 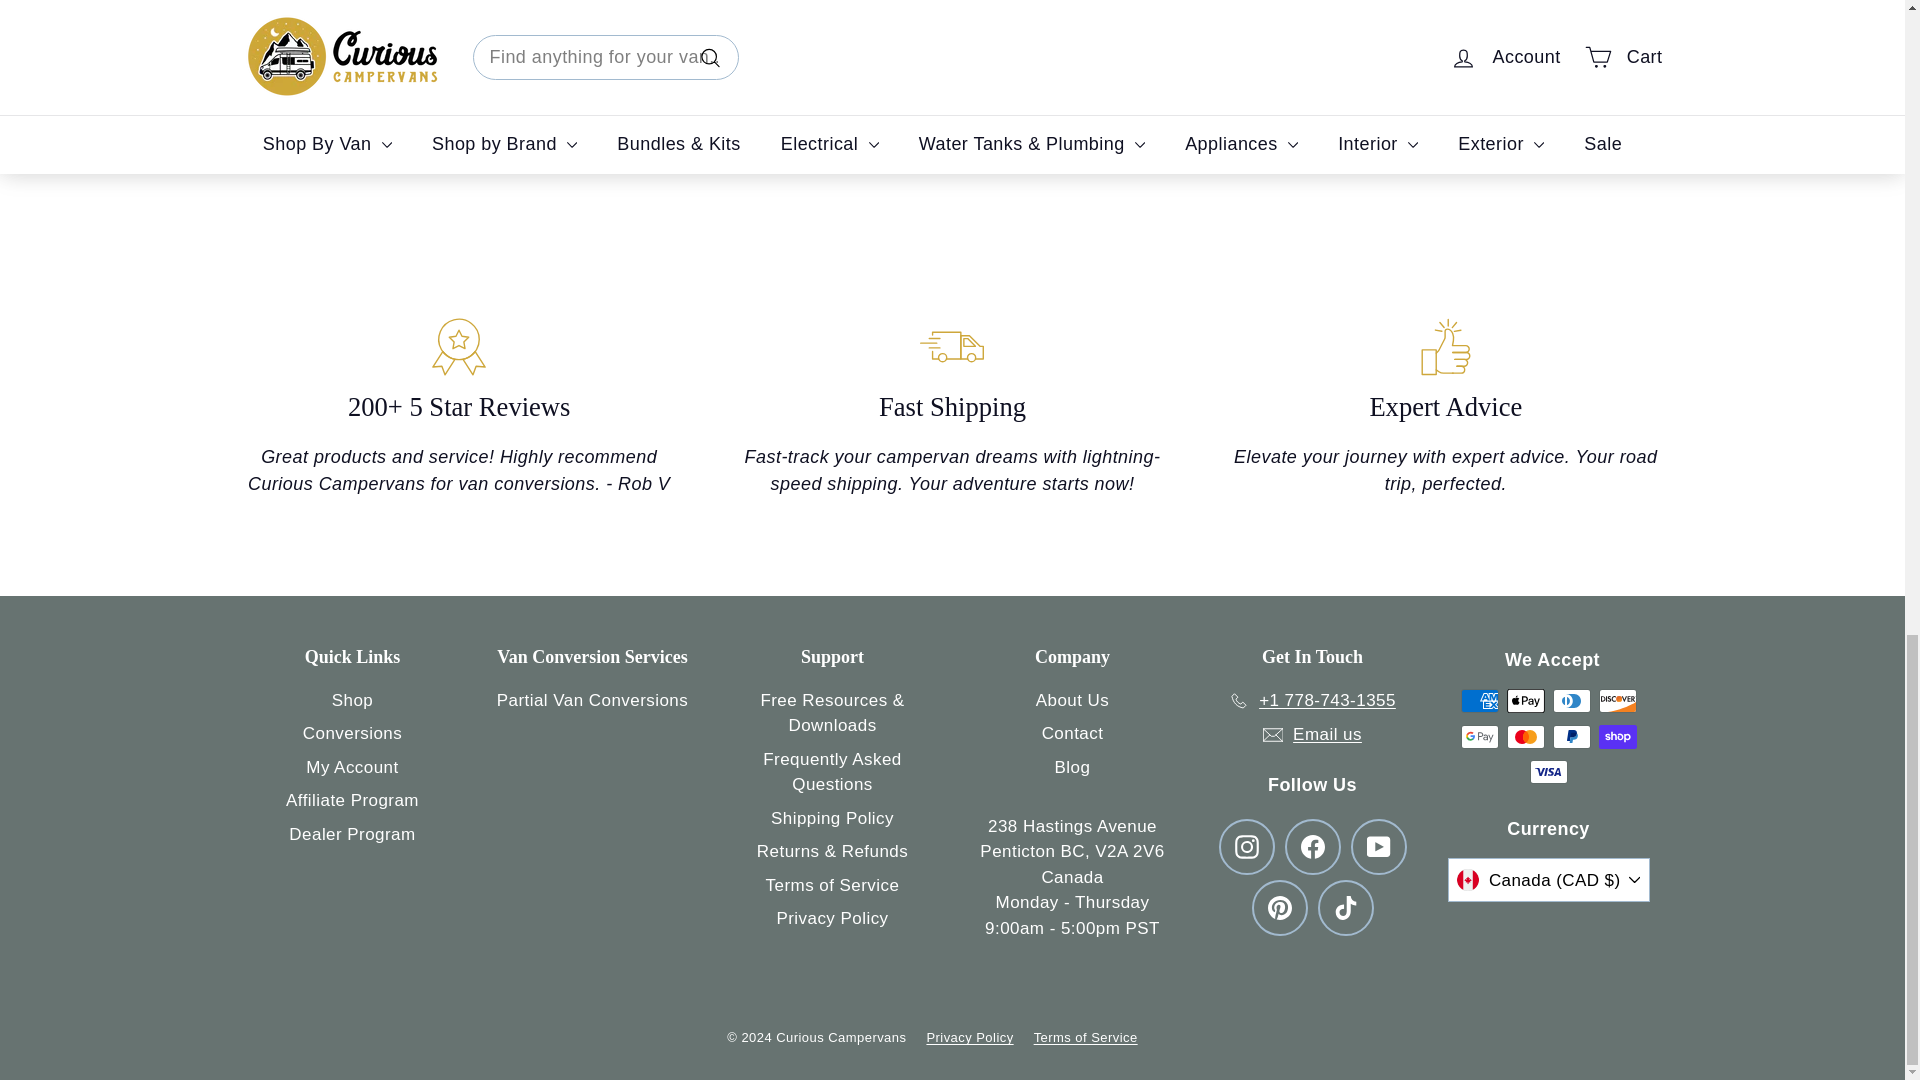 I want to click on Curious Campervans on YouTube, so click(x=1377, y=846).